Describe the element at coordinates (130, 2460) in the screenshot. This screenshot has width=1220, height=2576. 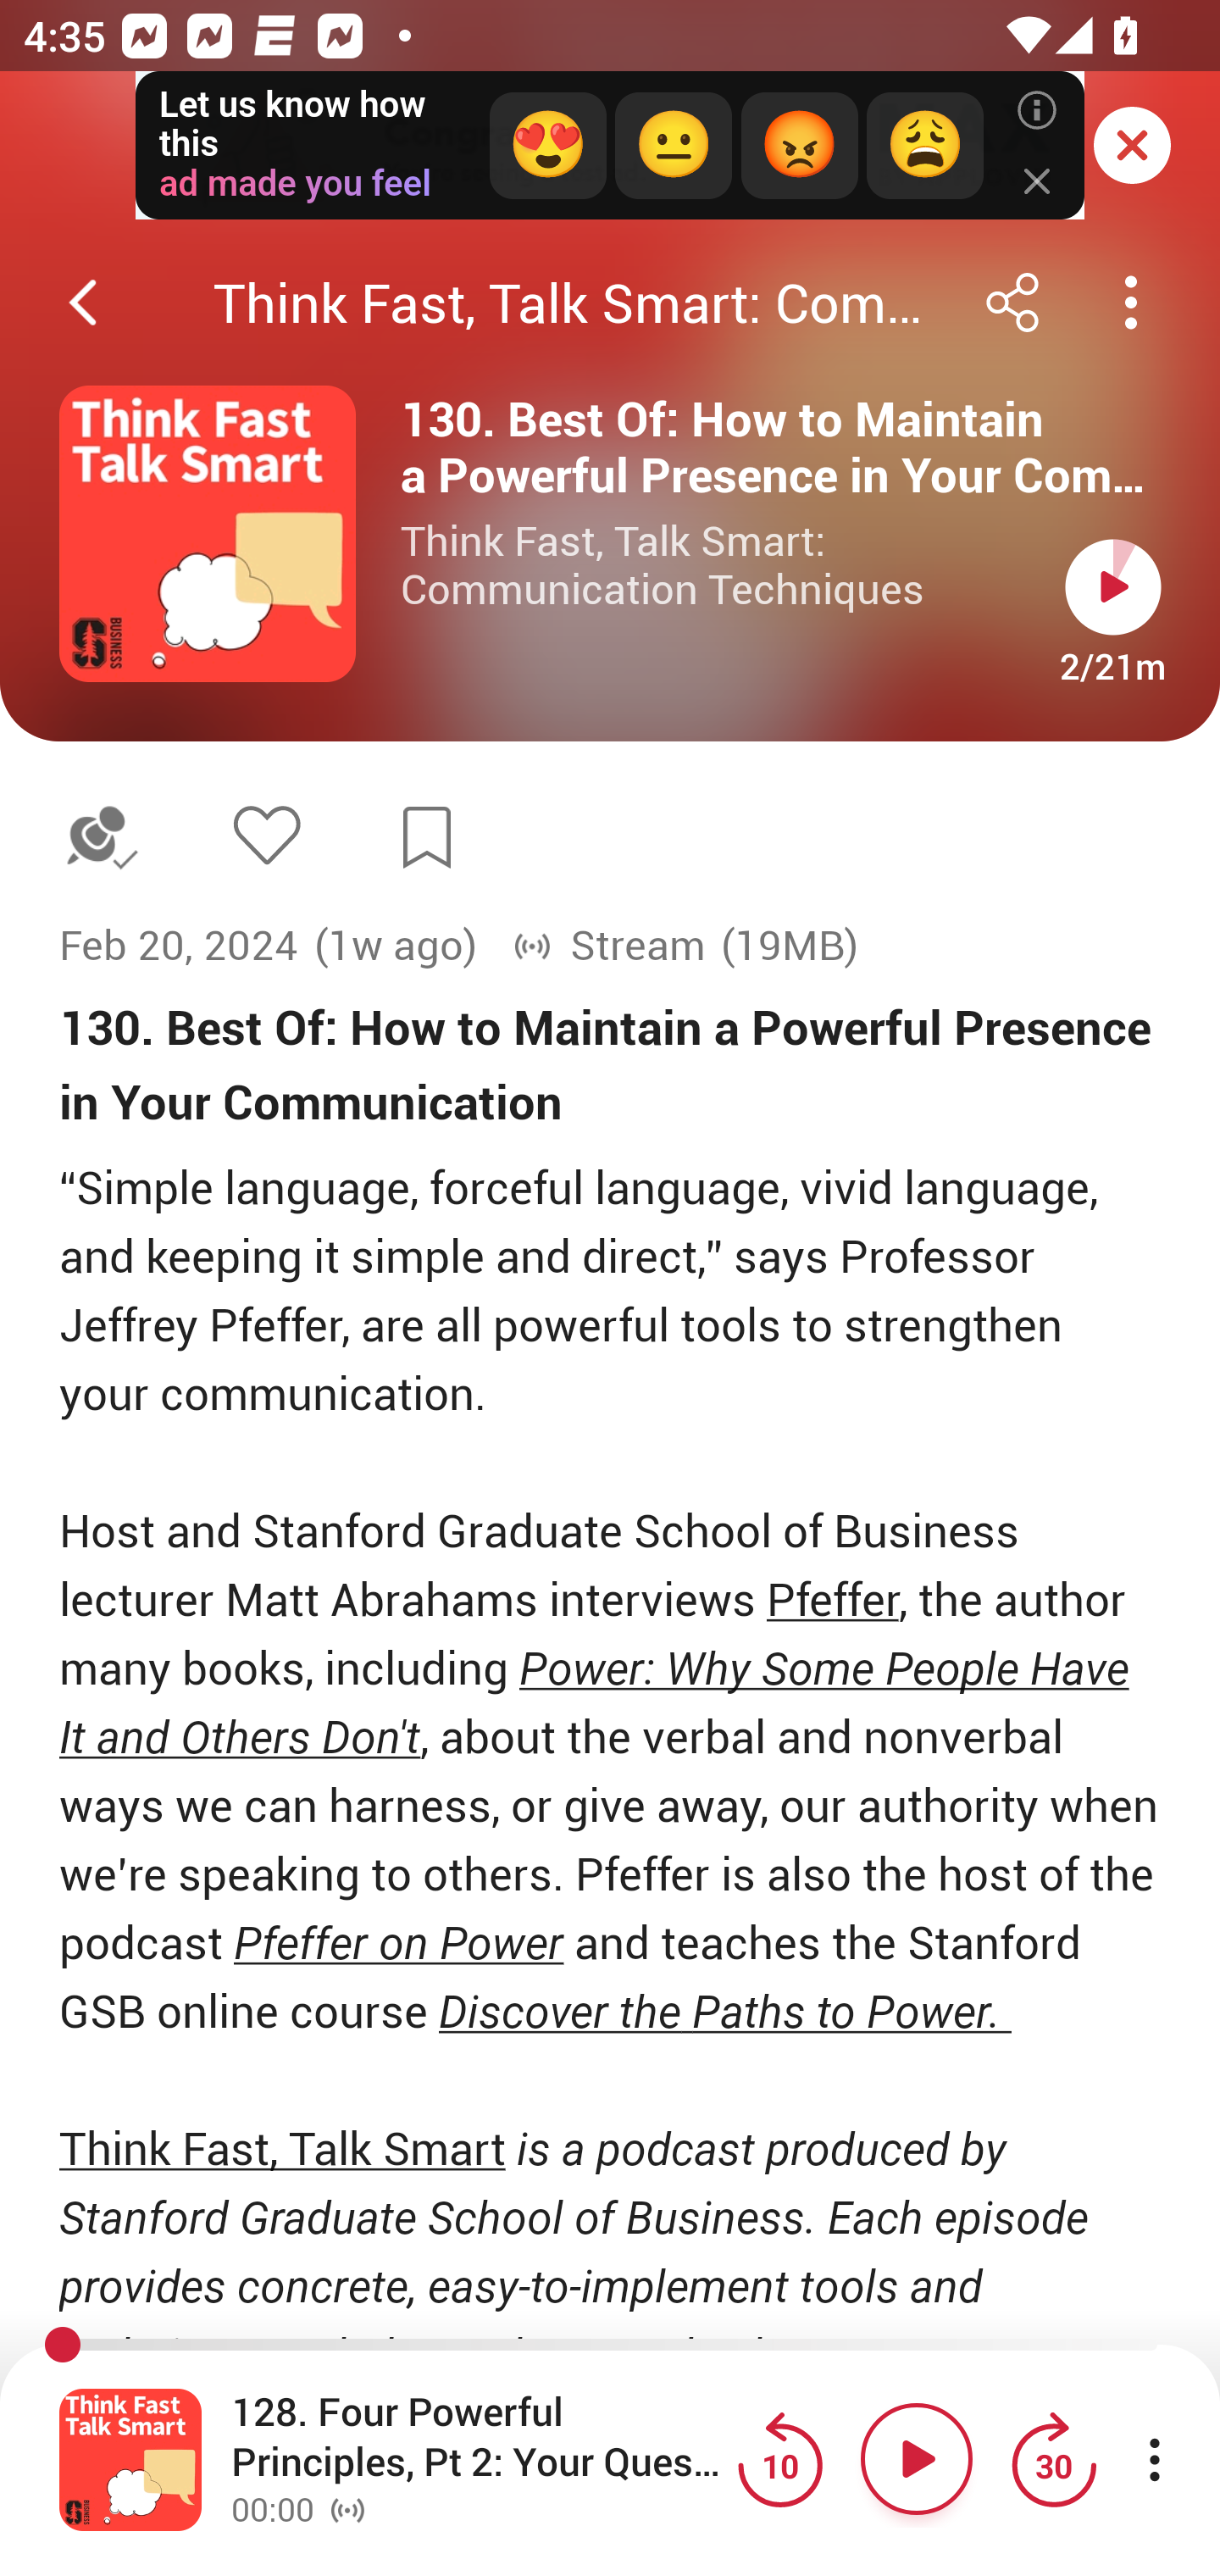
I see `Open fullscreen player` at that location.